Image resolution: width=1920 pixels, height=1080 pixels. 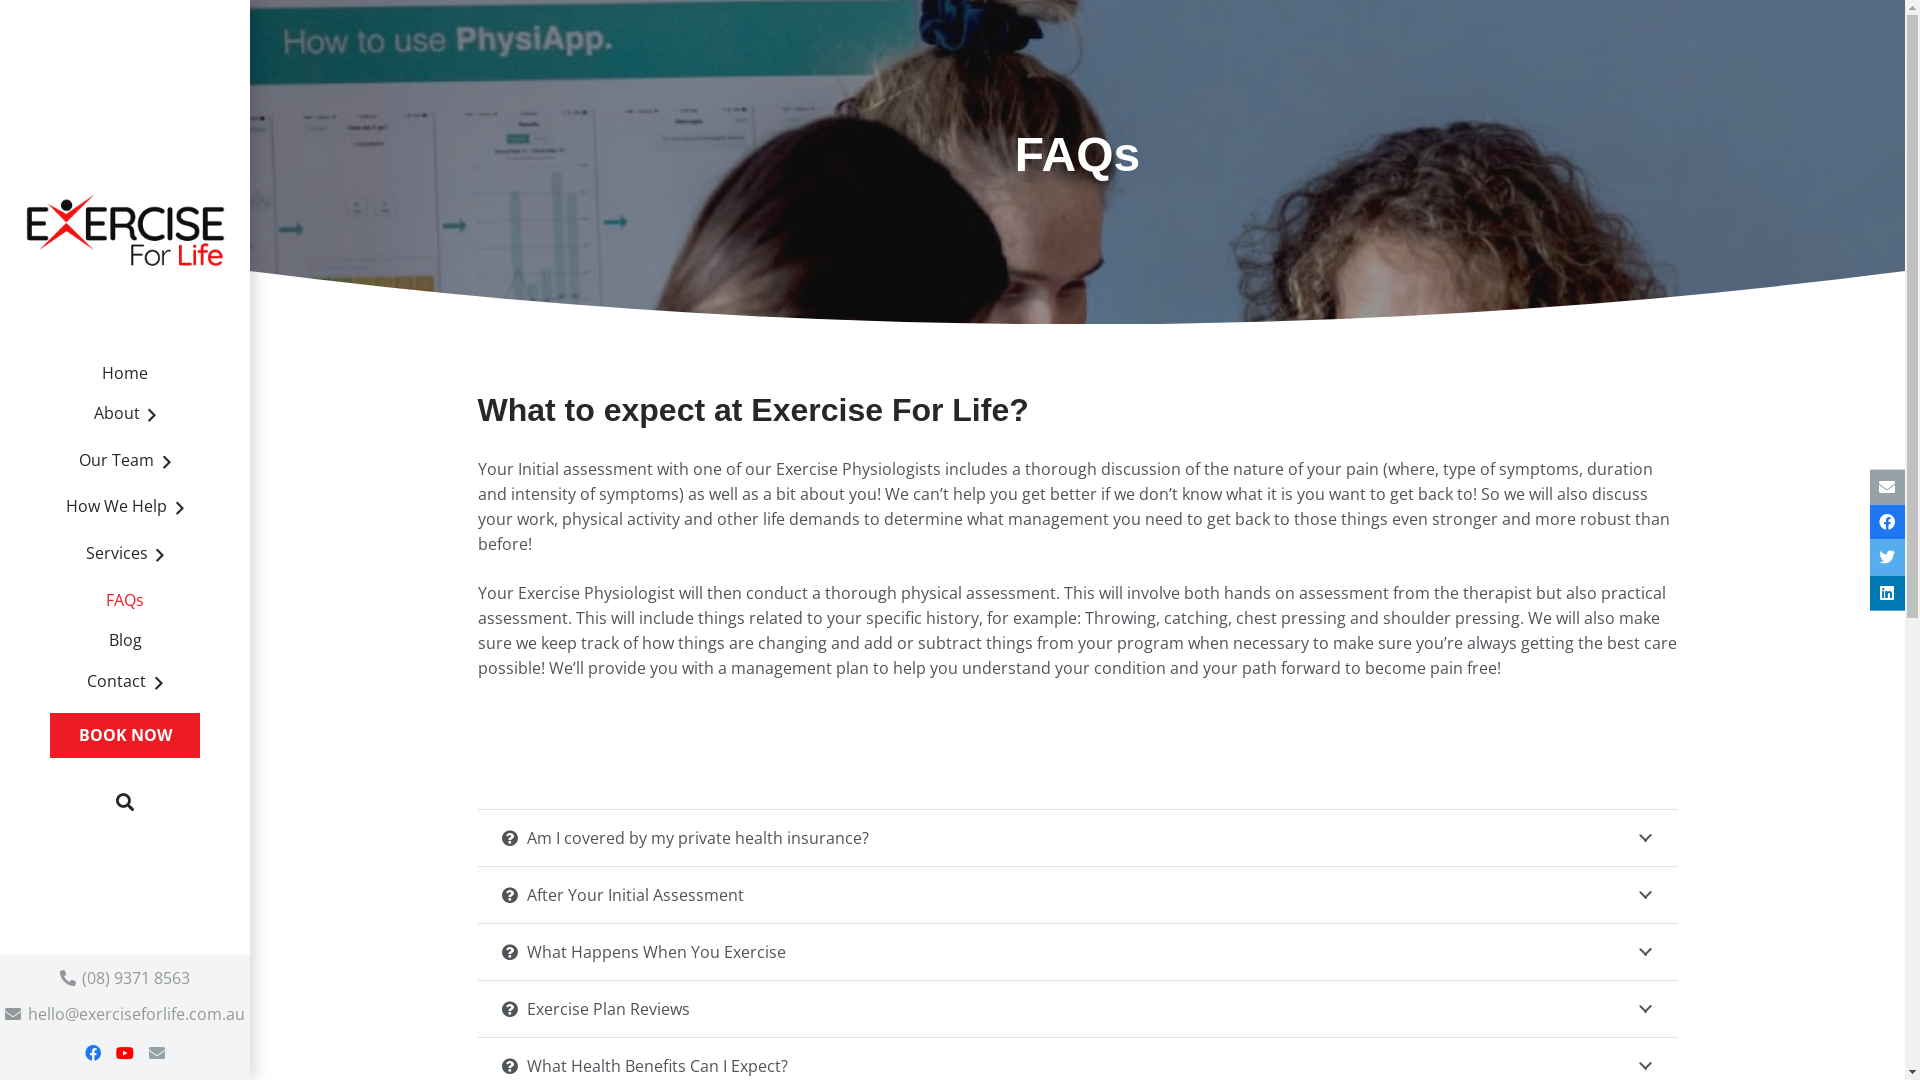 What do you see at coordinates (1078, 952) in the screenshot?
I see `What Happens When You Exercise` at bounding box center [1078, 952].